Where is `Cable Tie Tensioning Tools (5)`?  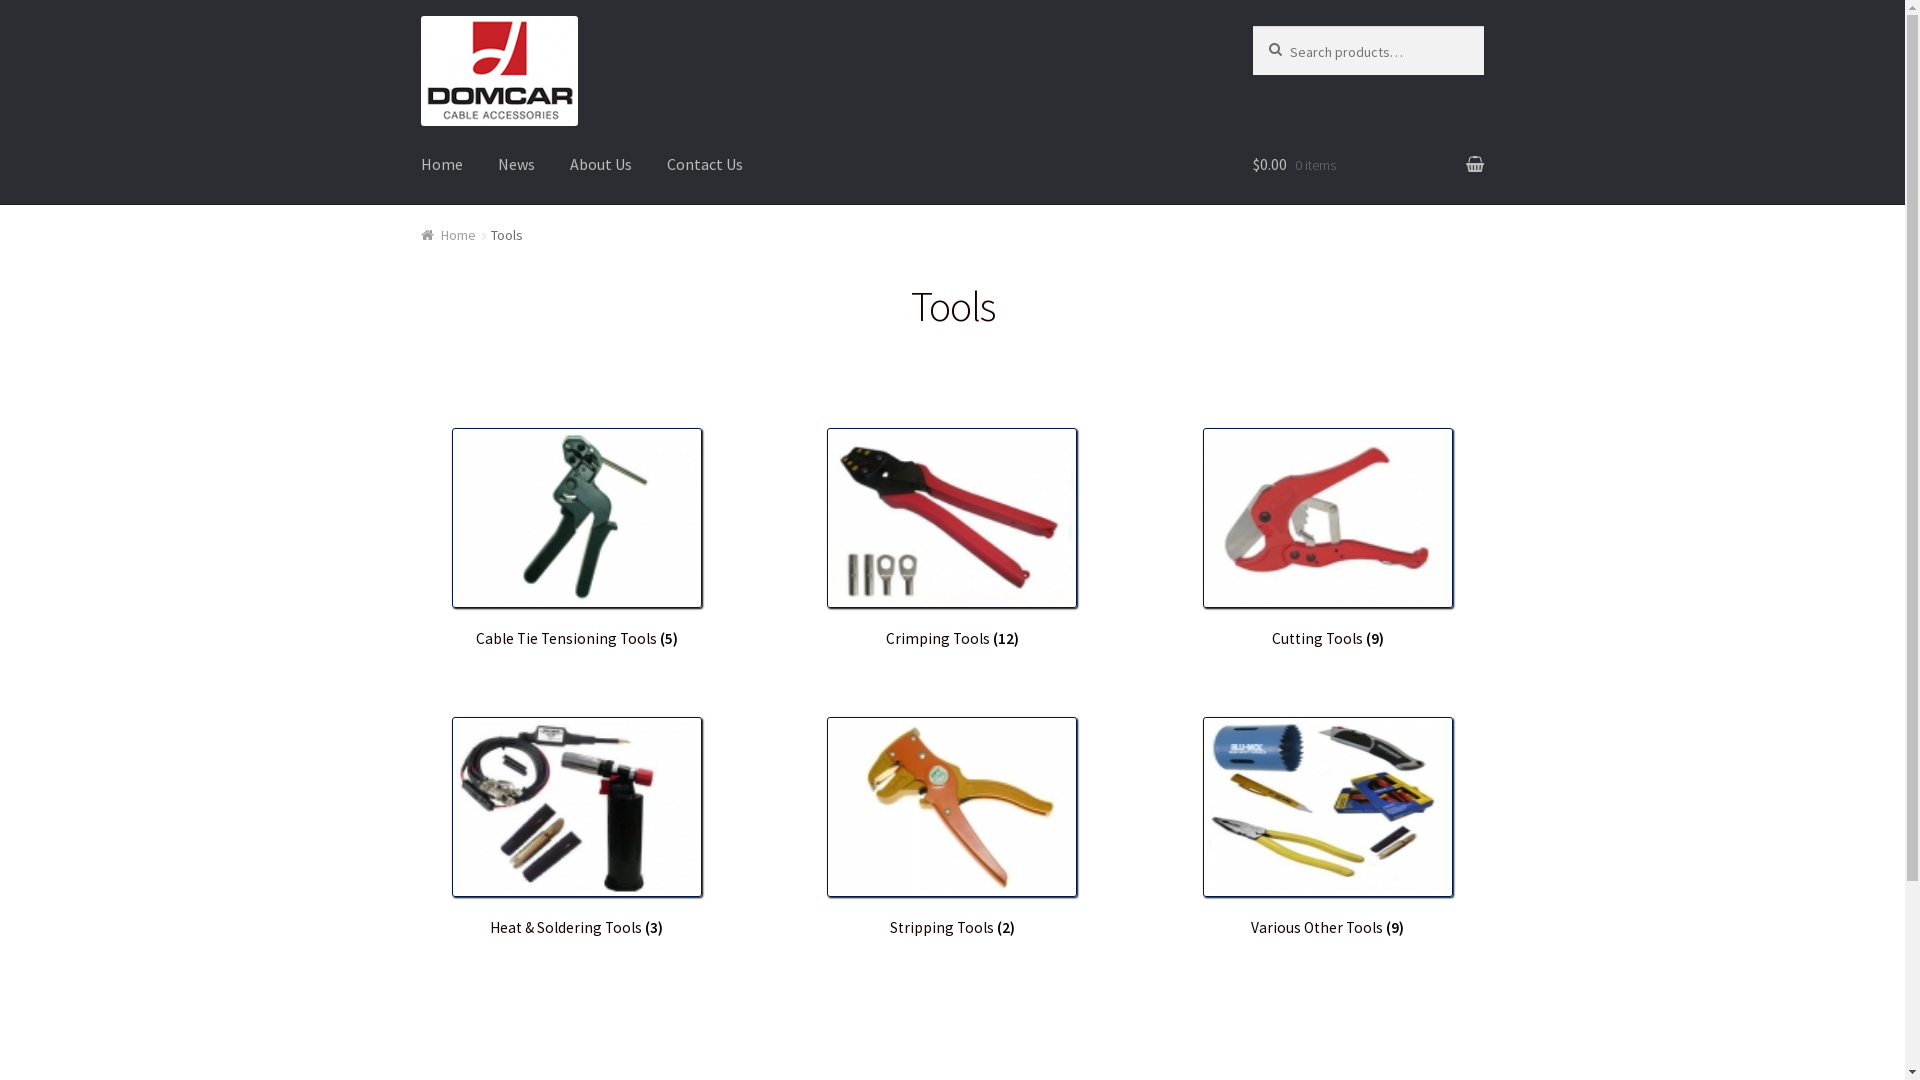
Cable Tie Tensioning Tools (5) is located at coordinates (578, 538).